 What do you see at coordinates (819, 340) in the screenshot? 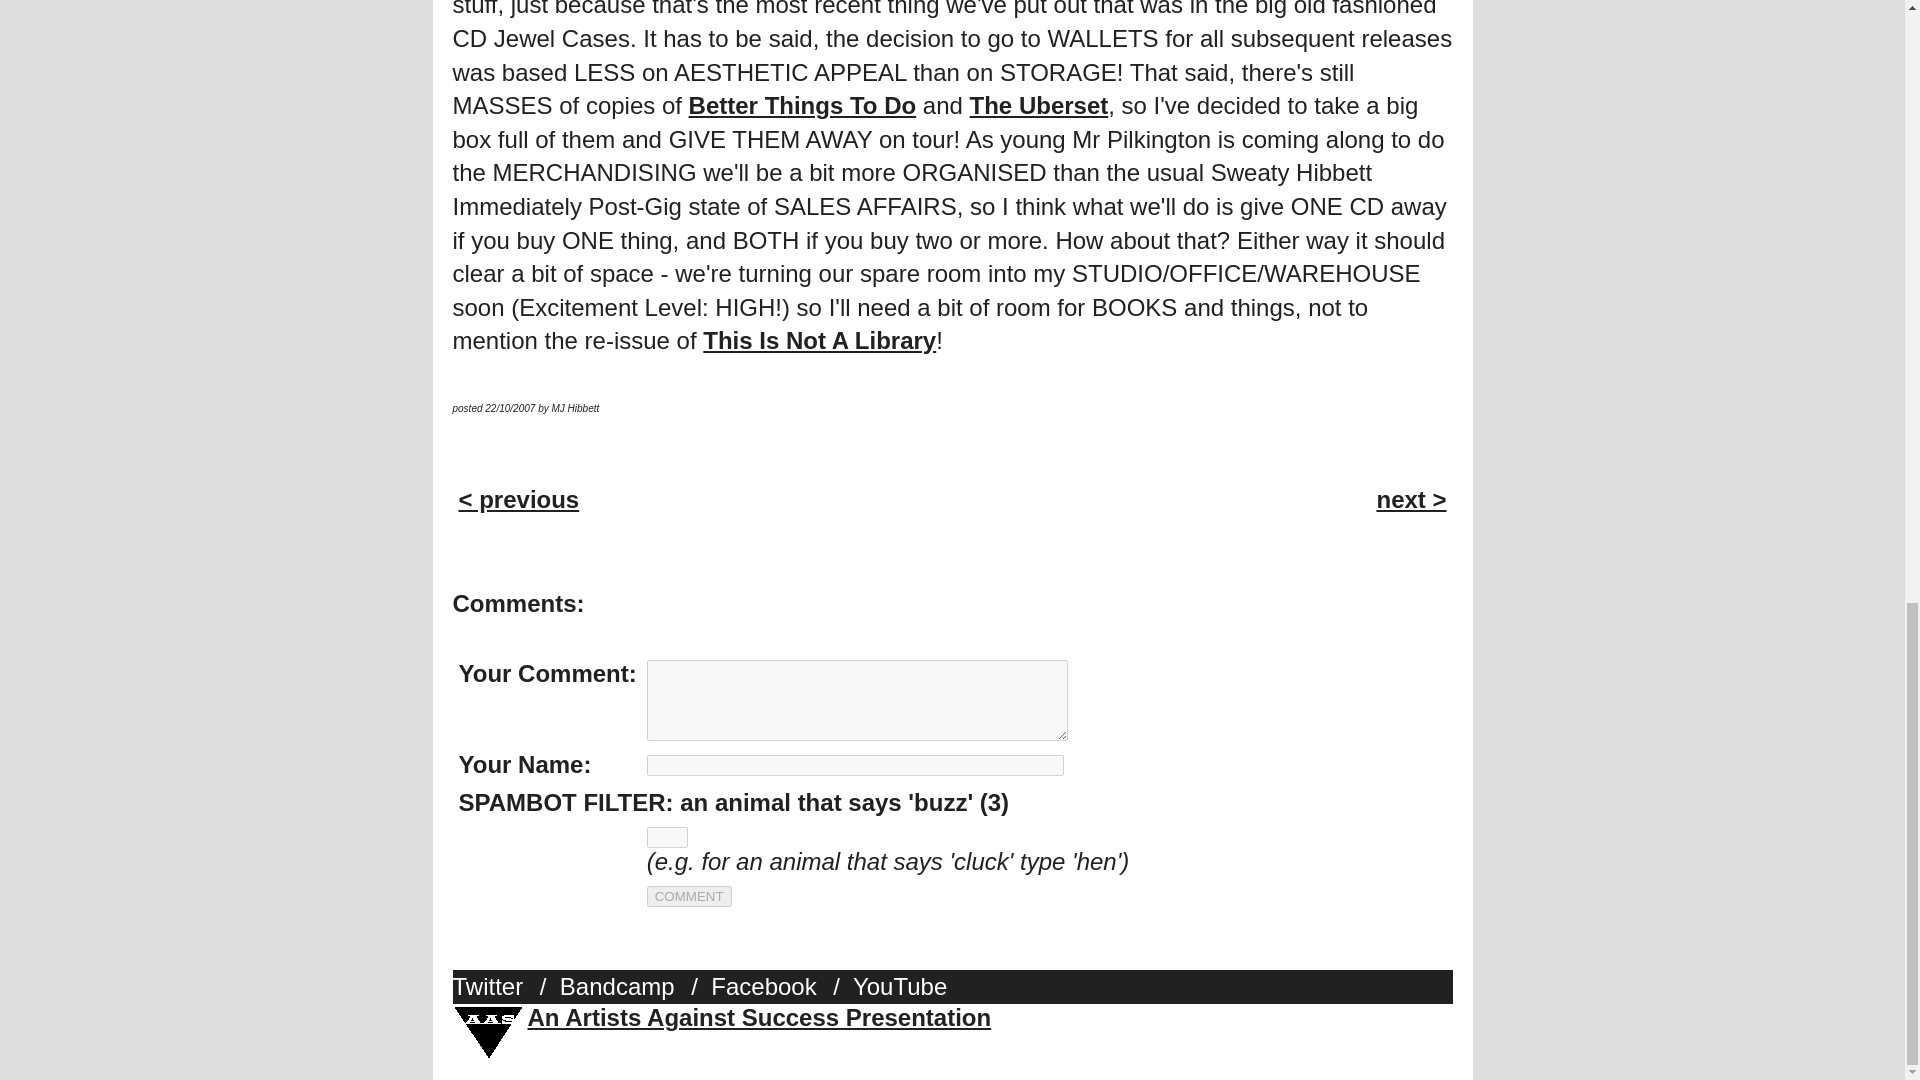
I see `This Is Not A Library` at bounding box center [819, 340].